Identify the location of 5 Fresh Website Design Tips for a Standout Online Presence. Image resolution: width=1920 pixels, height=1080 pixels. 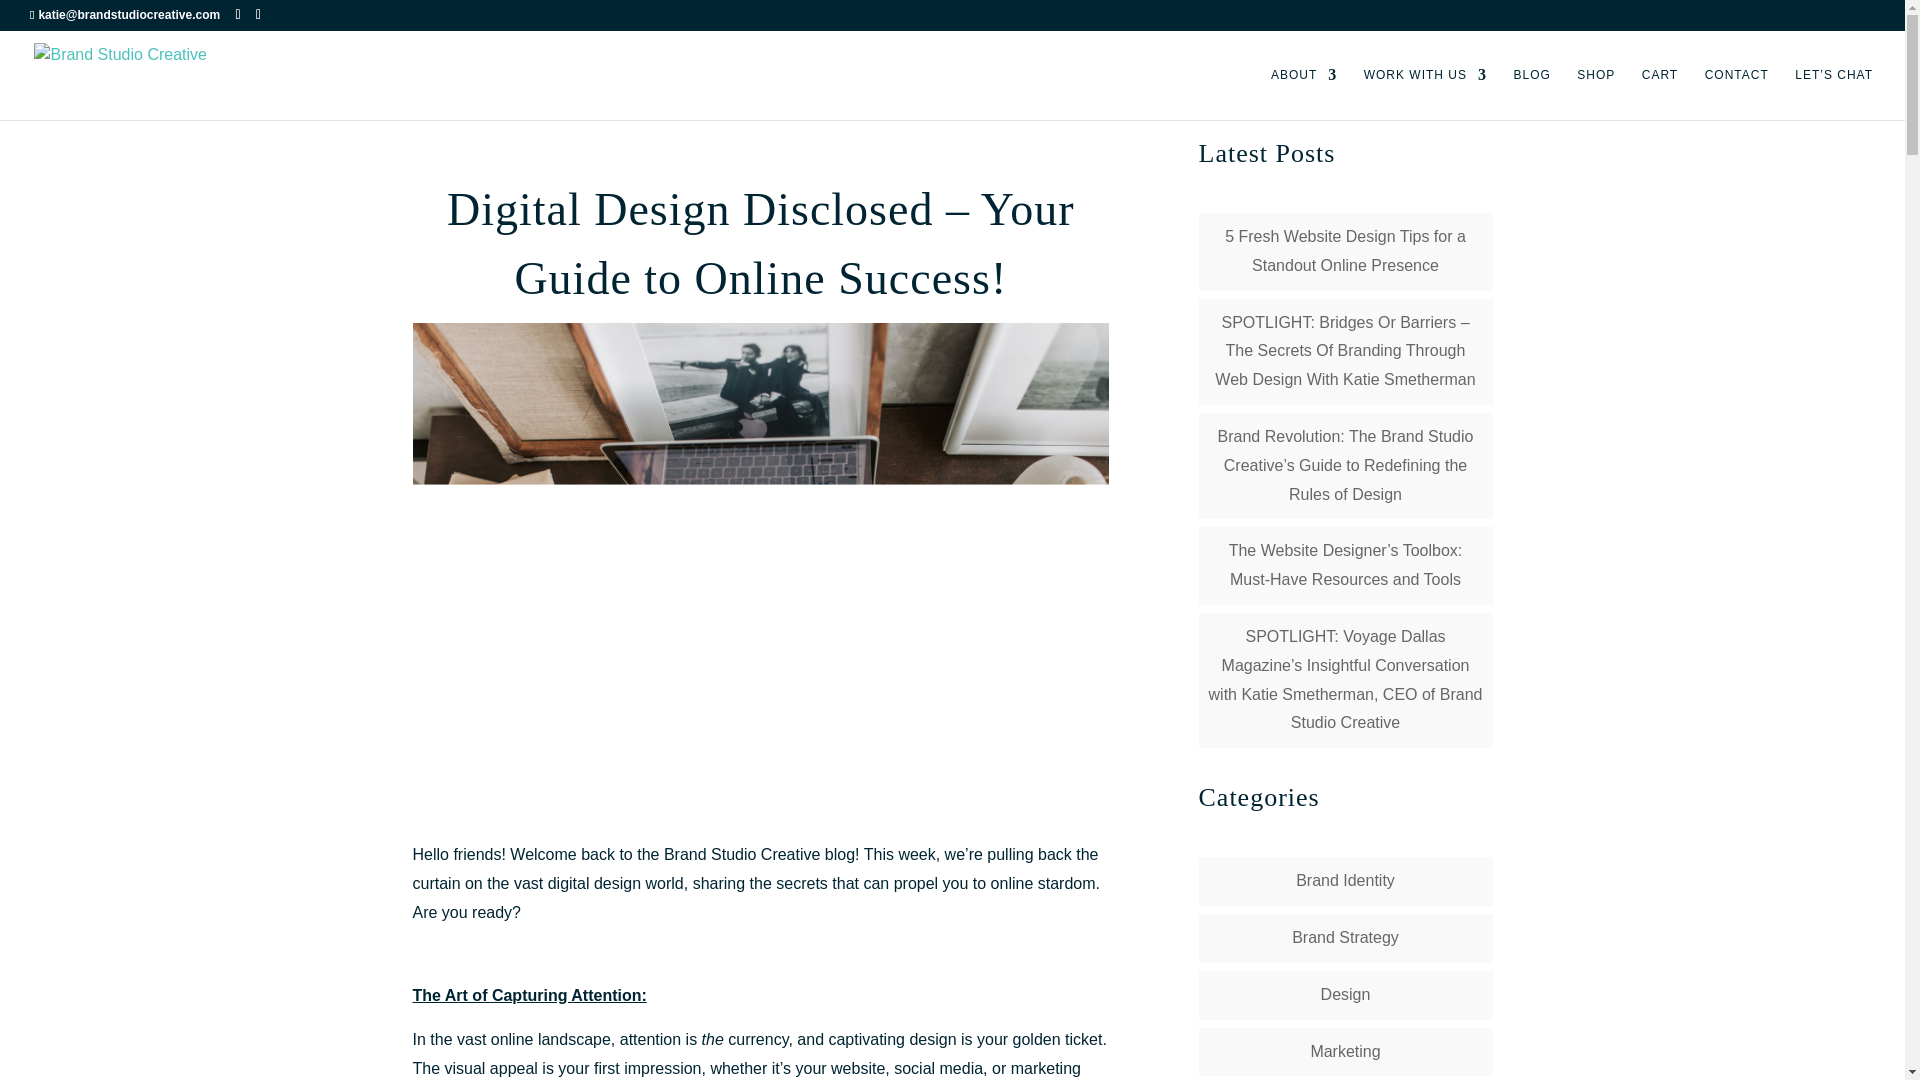
(1345, 250).